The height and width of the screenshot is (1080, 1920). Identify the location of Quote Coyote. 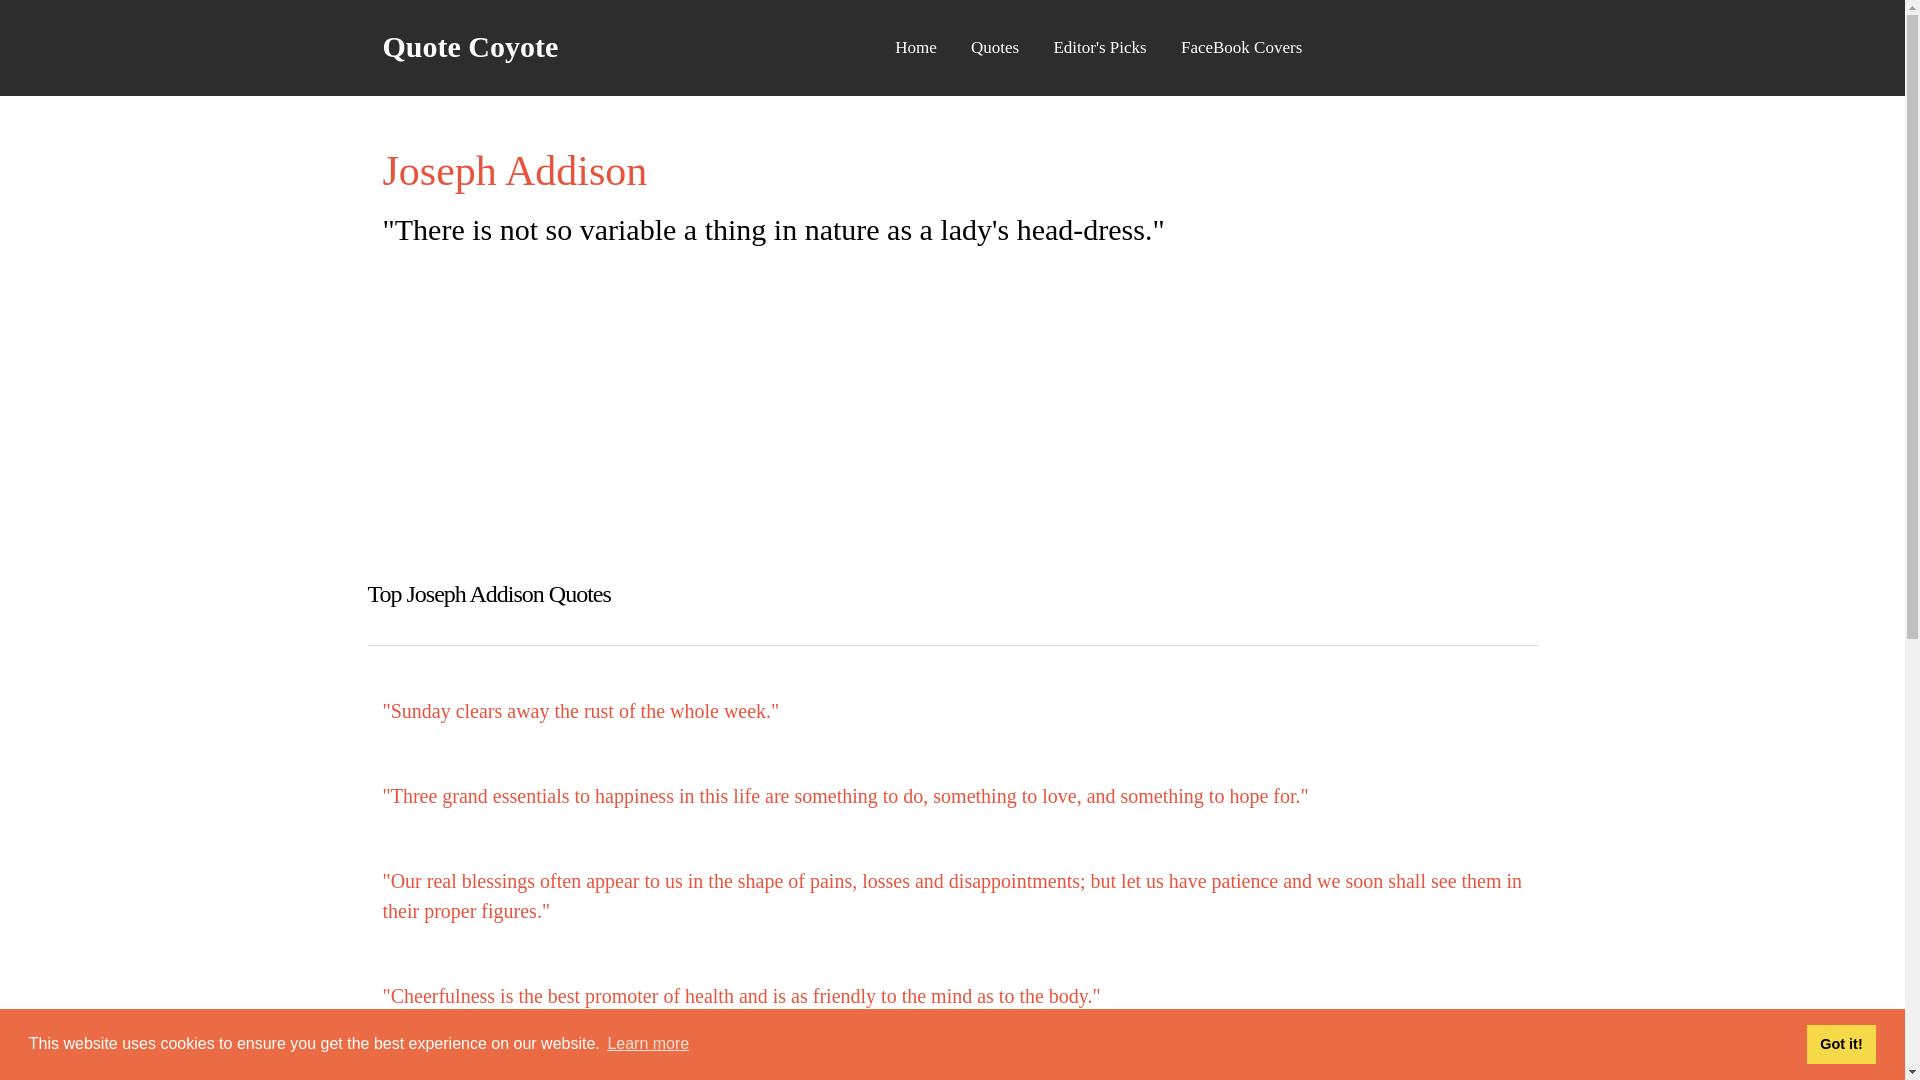
(470, 46).